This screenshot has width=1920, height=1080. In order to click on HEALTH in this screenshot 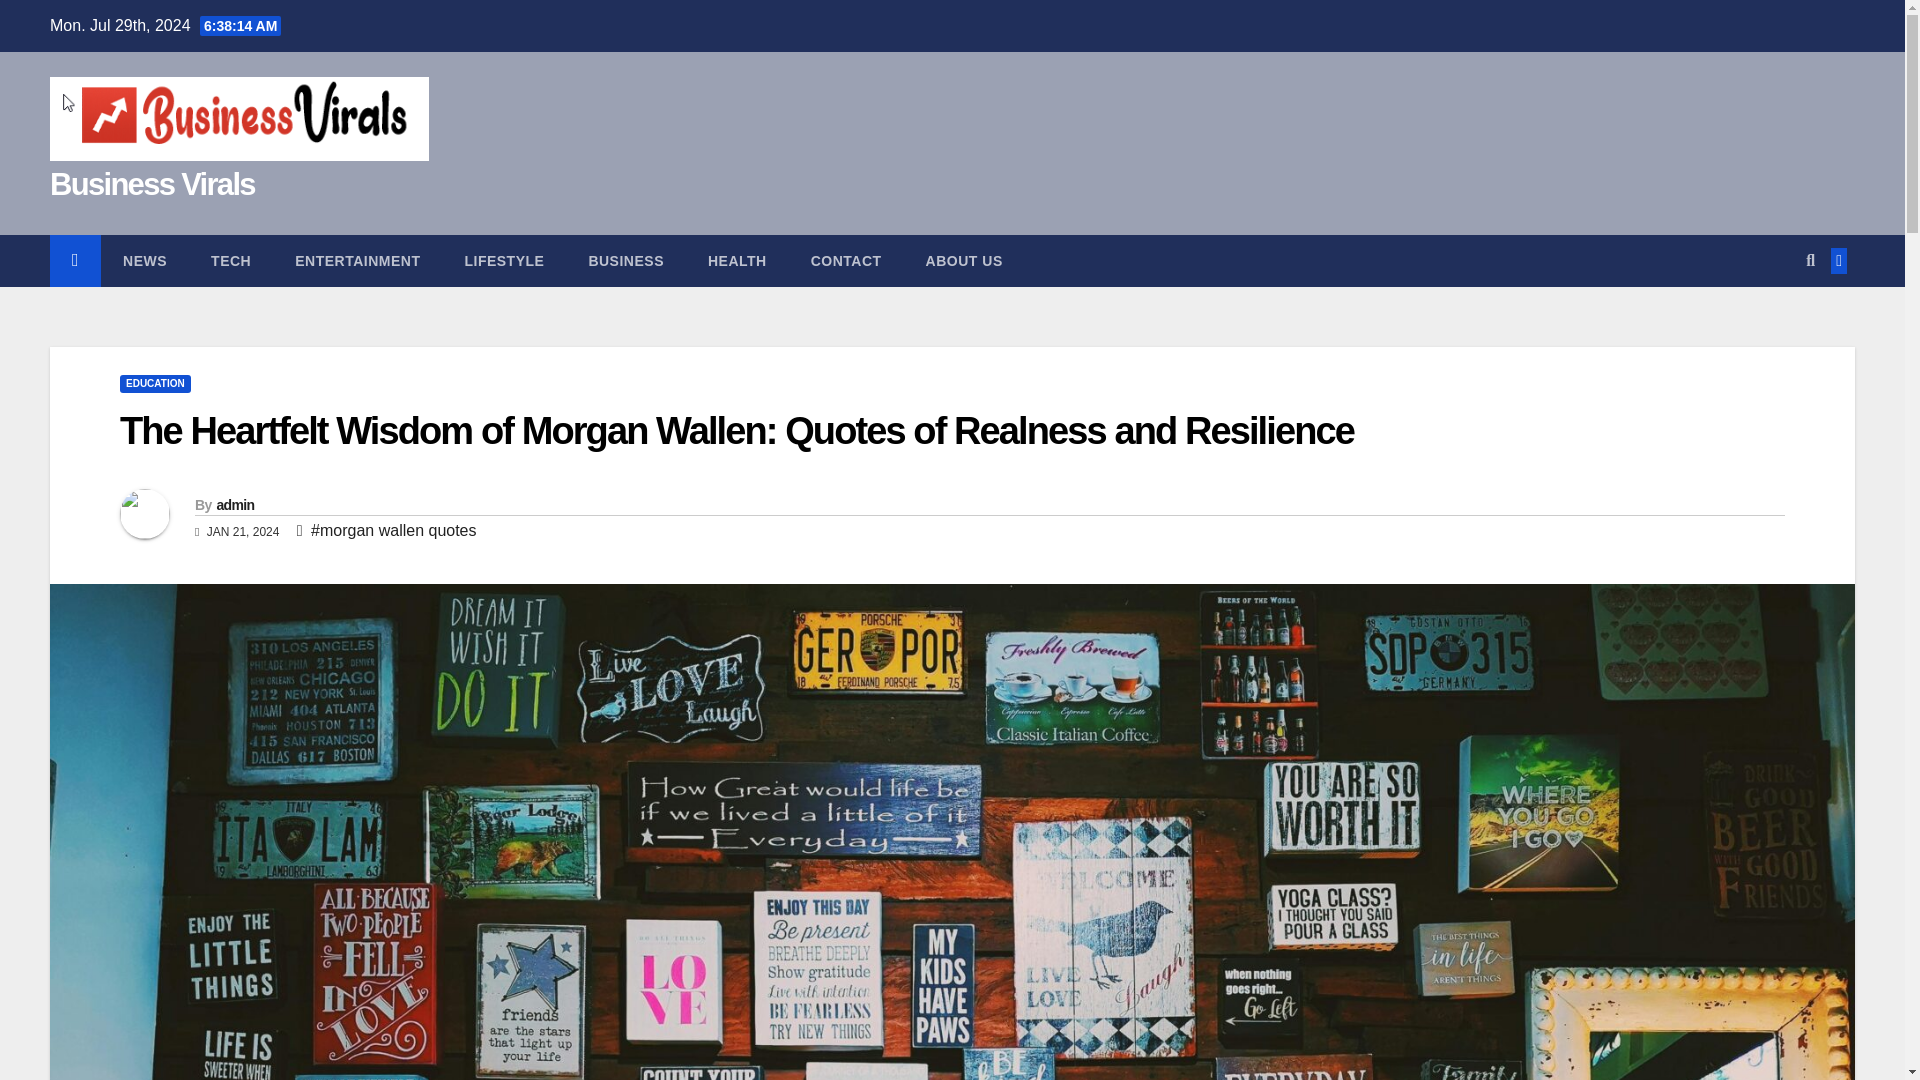, I will do `click(737, 261)`.